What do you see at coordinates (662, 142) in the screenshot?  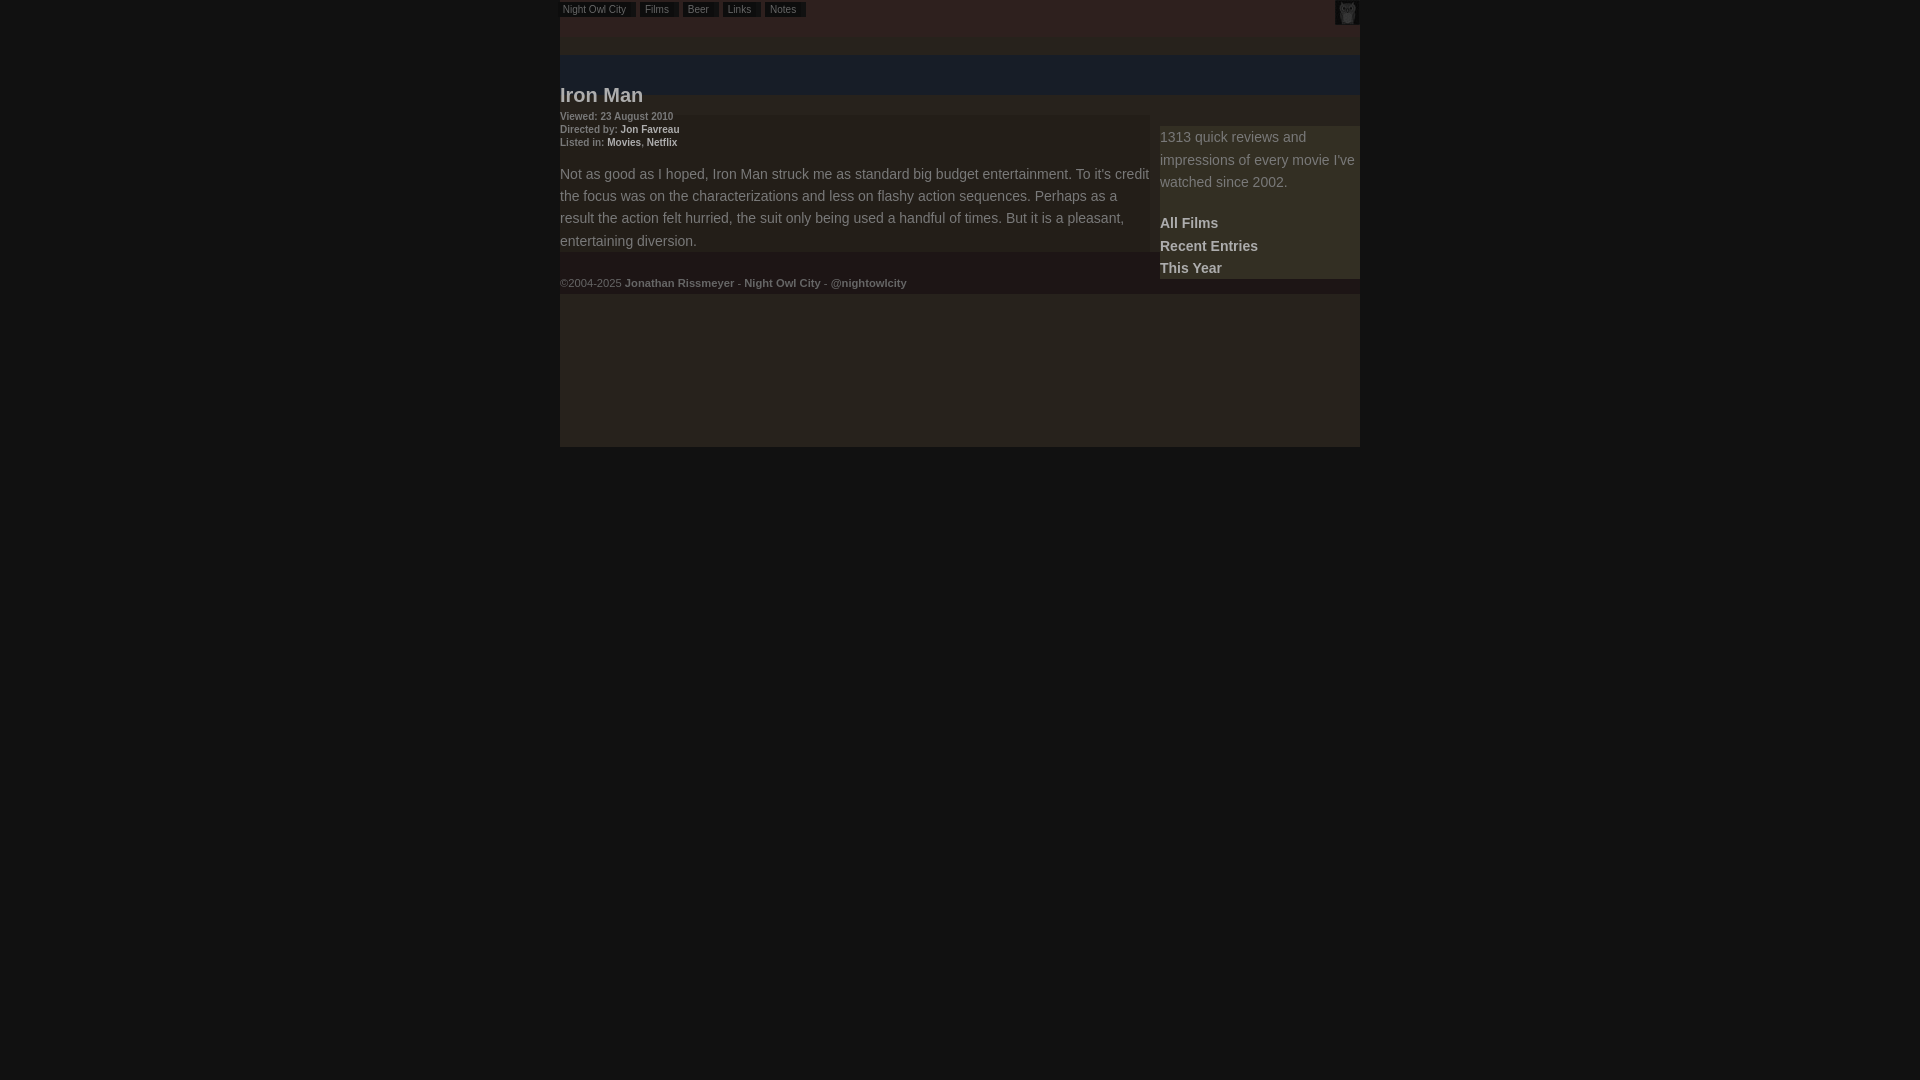 I see `Netflix` at bounding box center [662, 142].